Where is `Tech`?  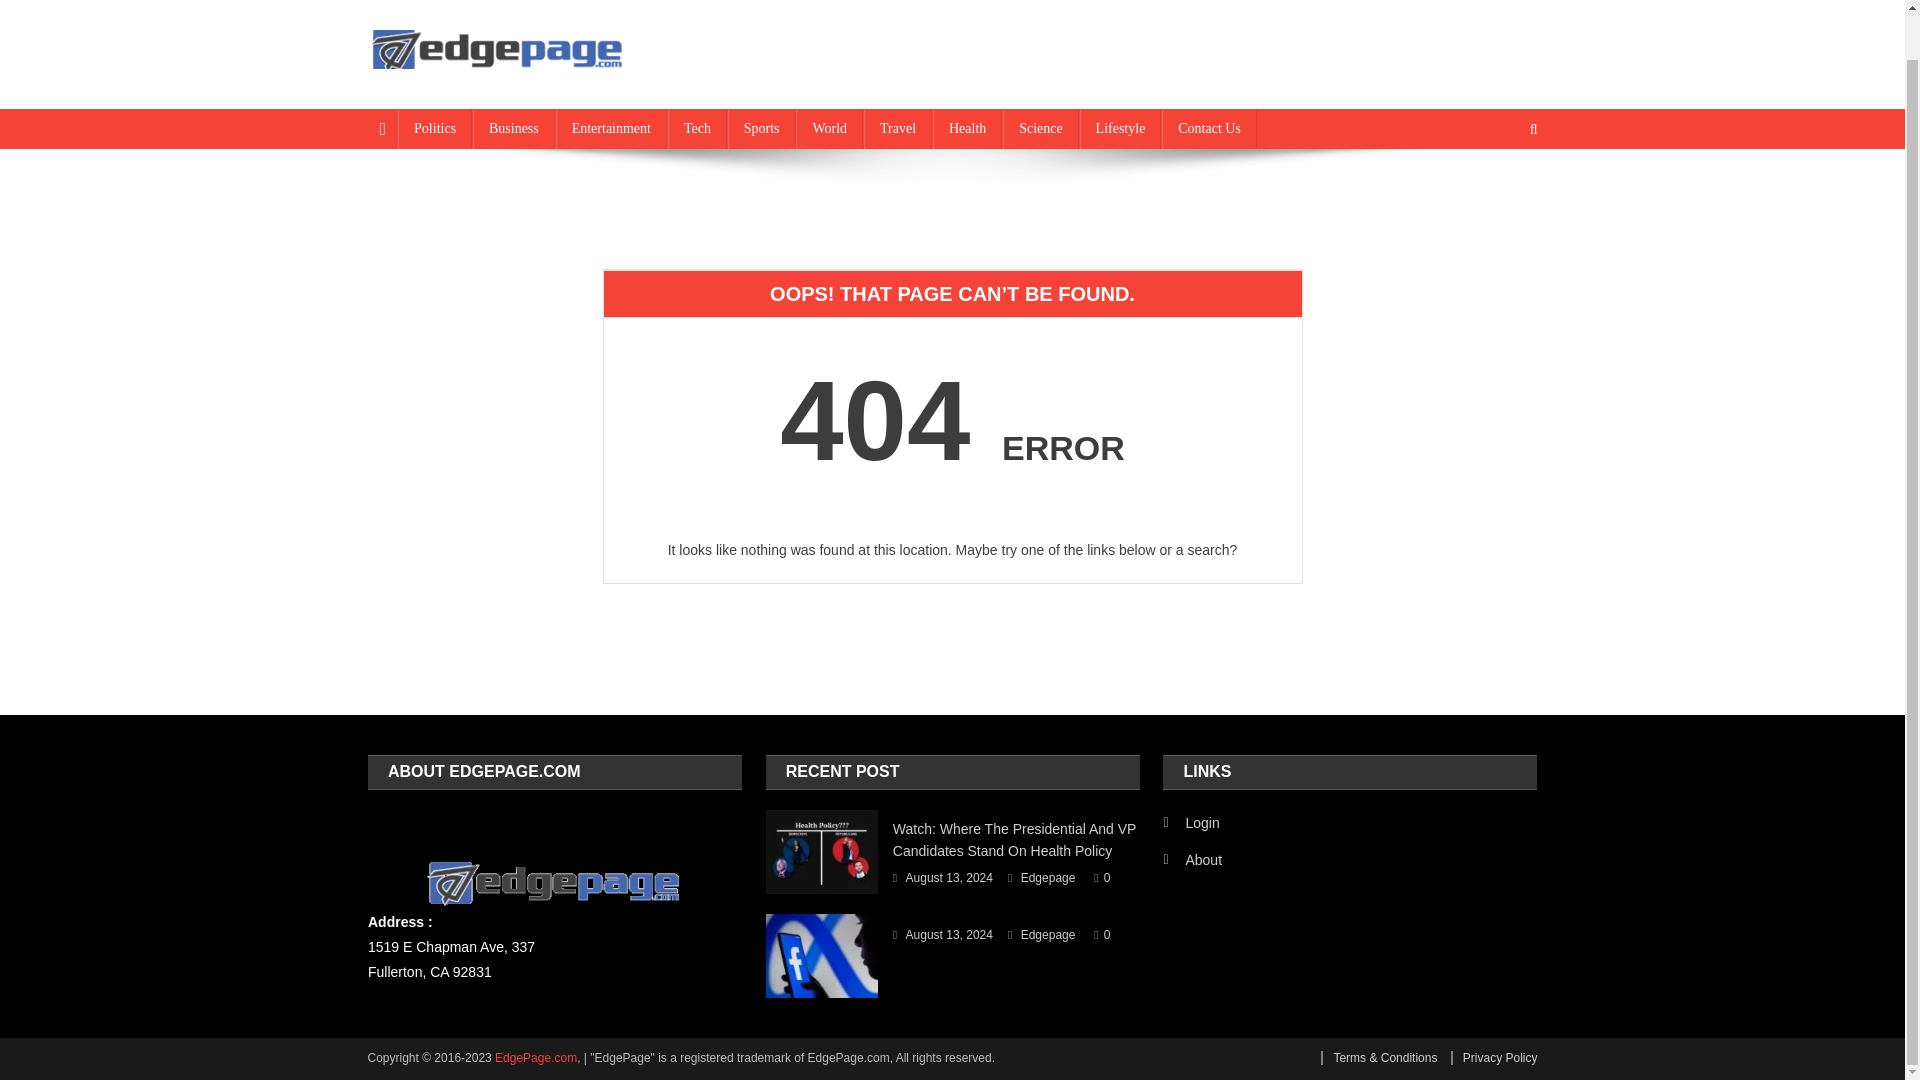 Tech is located at coordinates (698, 129).